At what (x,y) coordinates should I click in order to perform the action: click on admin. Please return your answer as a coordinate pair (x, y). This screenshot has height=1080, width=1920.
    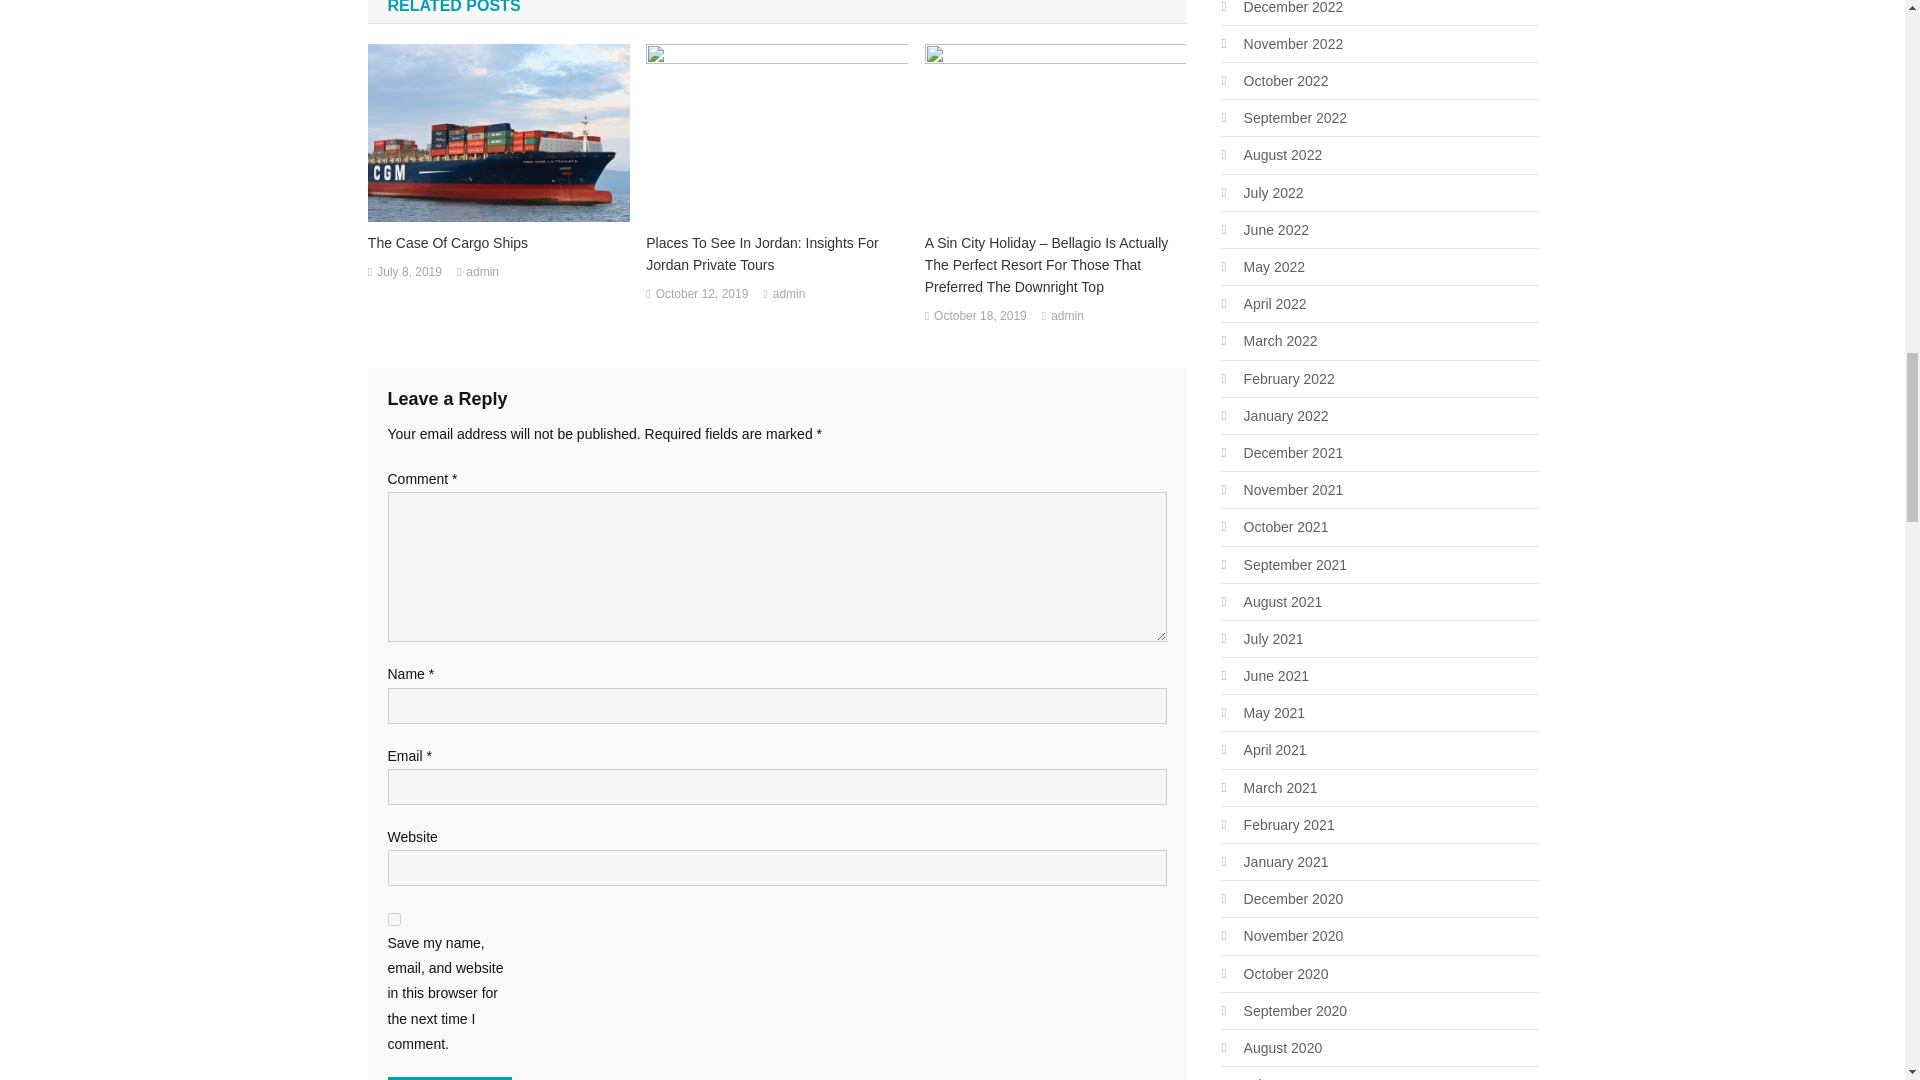
    Looking at the image, I should click on (482, 273).